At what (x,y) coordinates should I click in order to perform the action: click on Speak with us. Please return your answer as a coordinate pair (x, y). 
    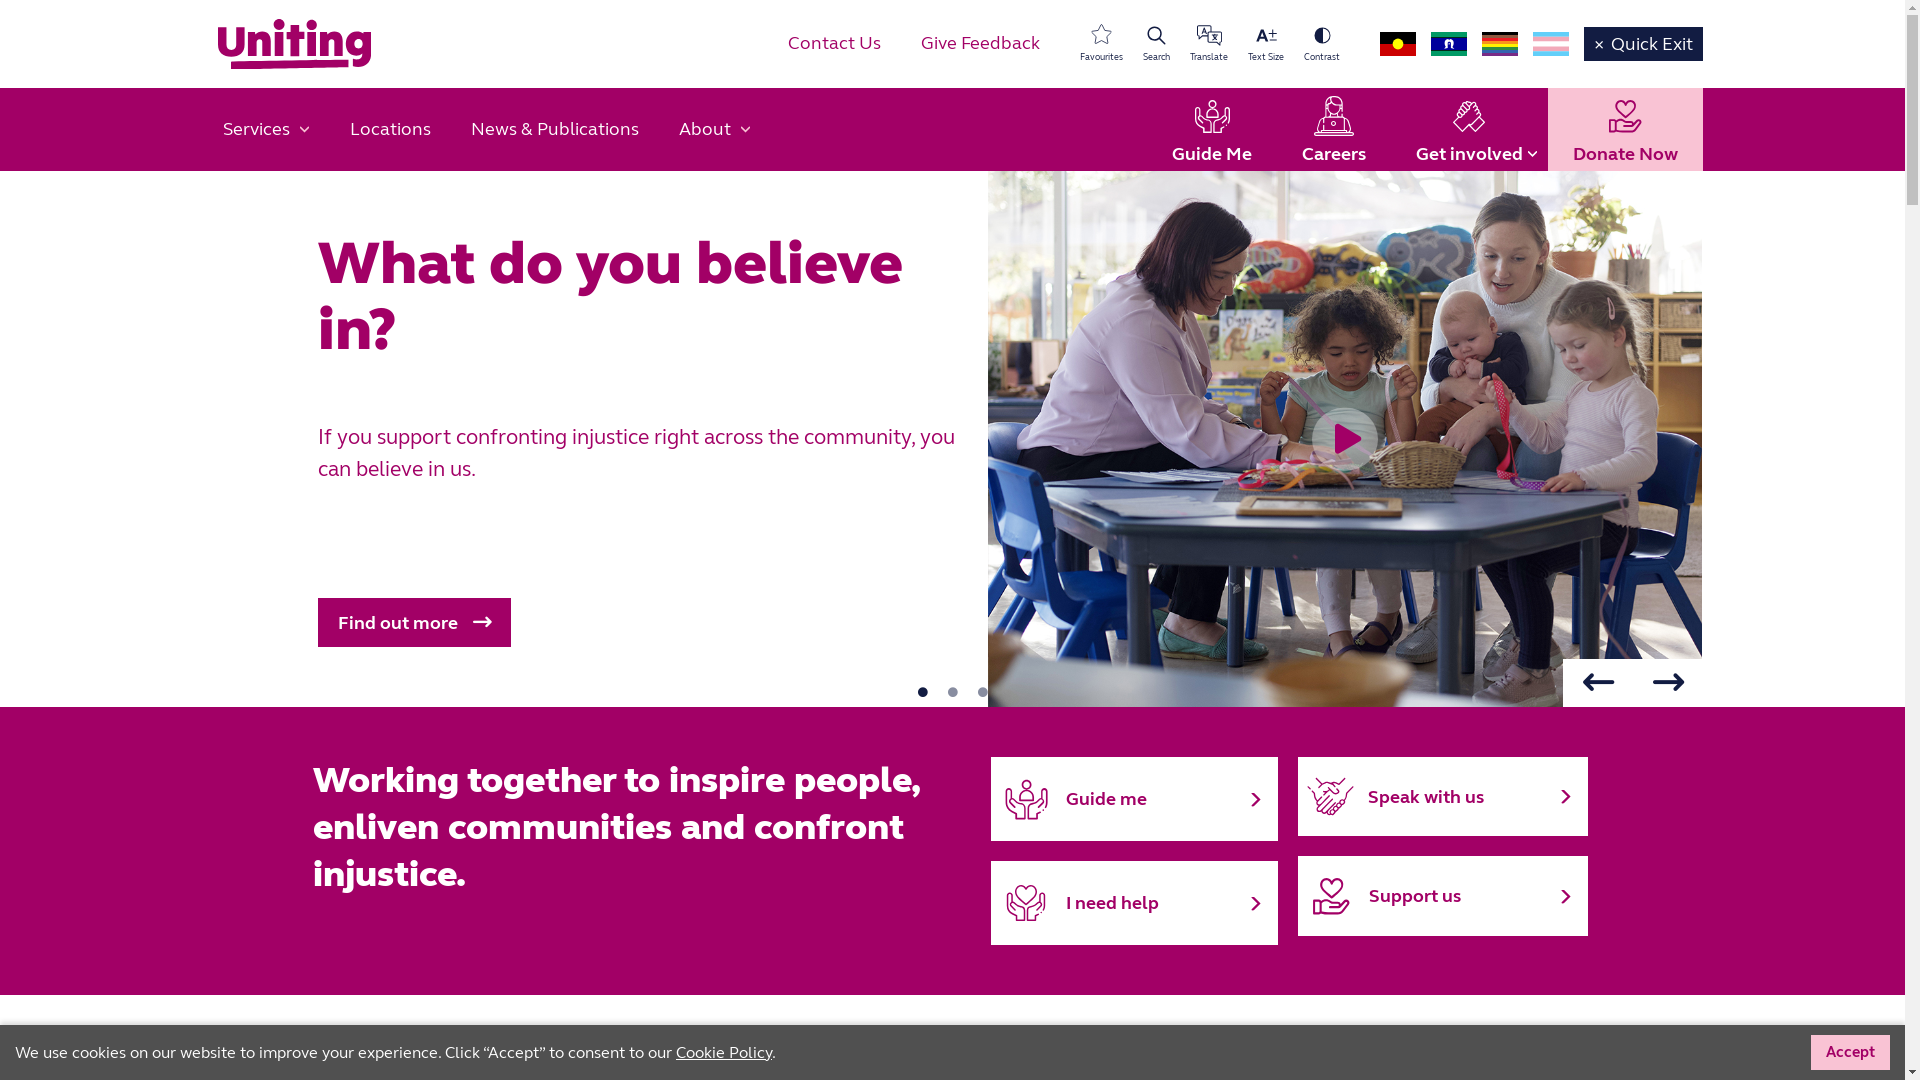
    Looking at the image, I should click on (1443, 796).